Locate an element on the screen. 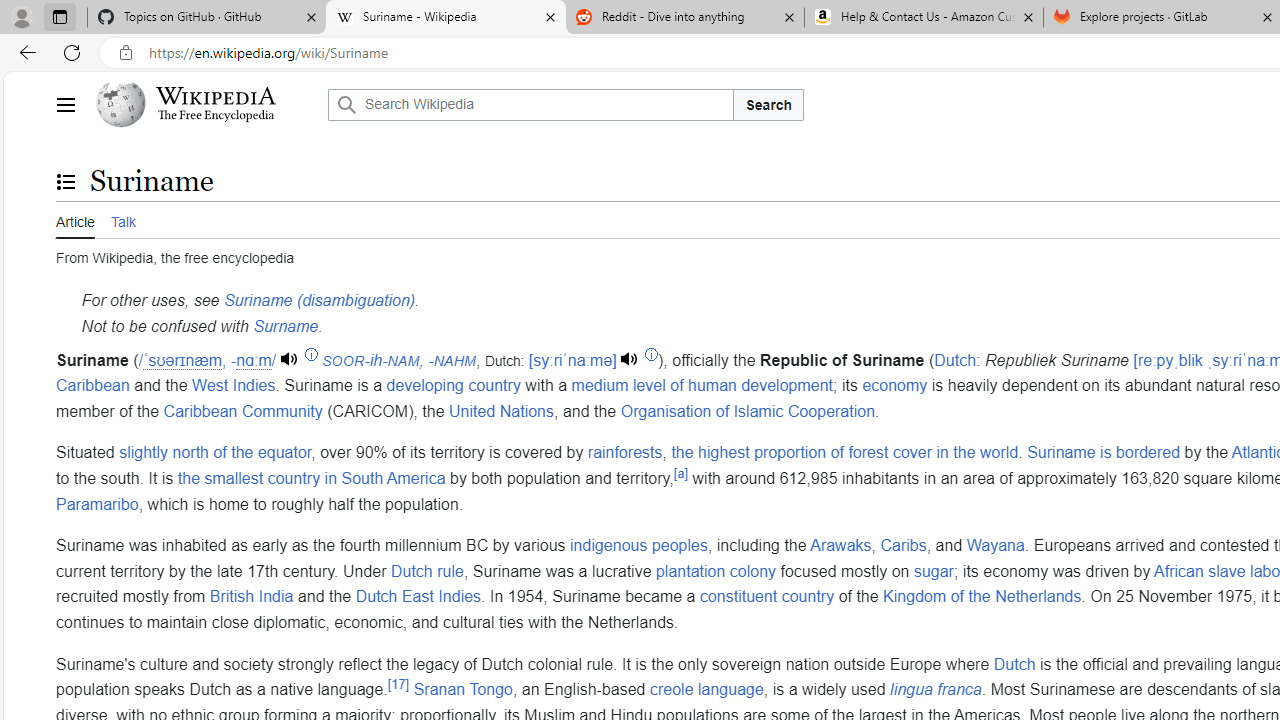  Article is located at coordinates (75, 219).